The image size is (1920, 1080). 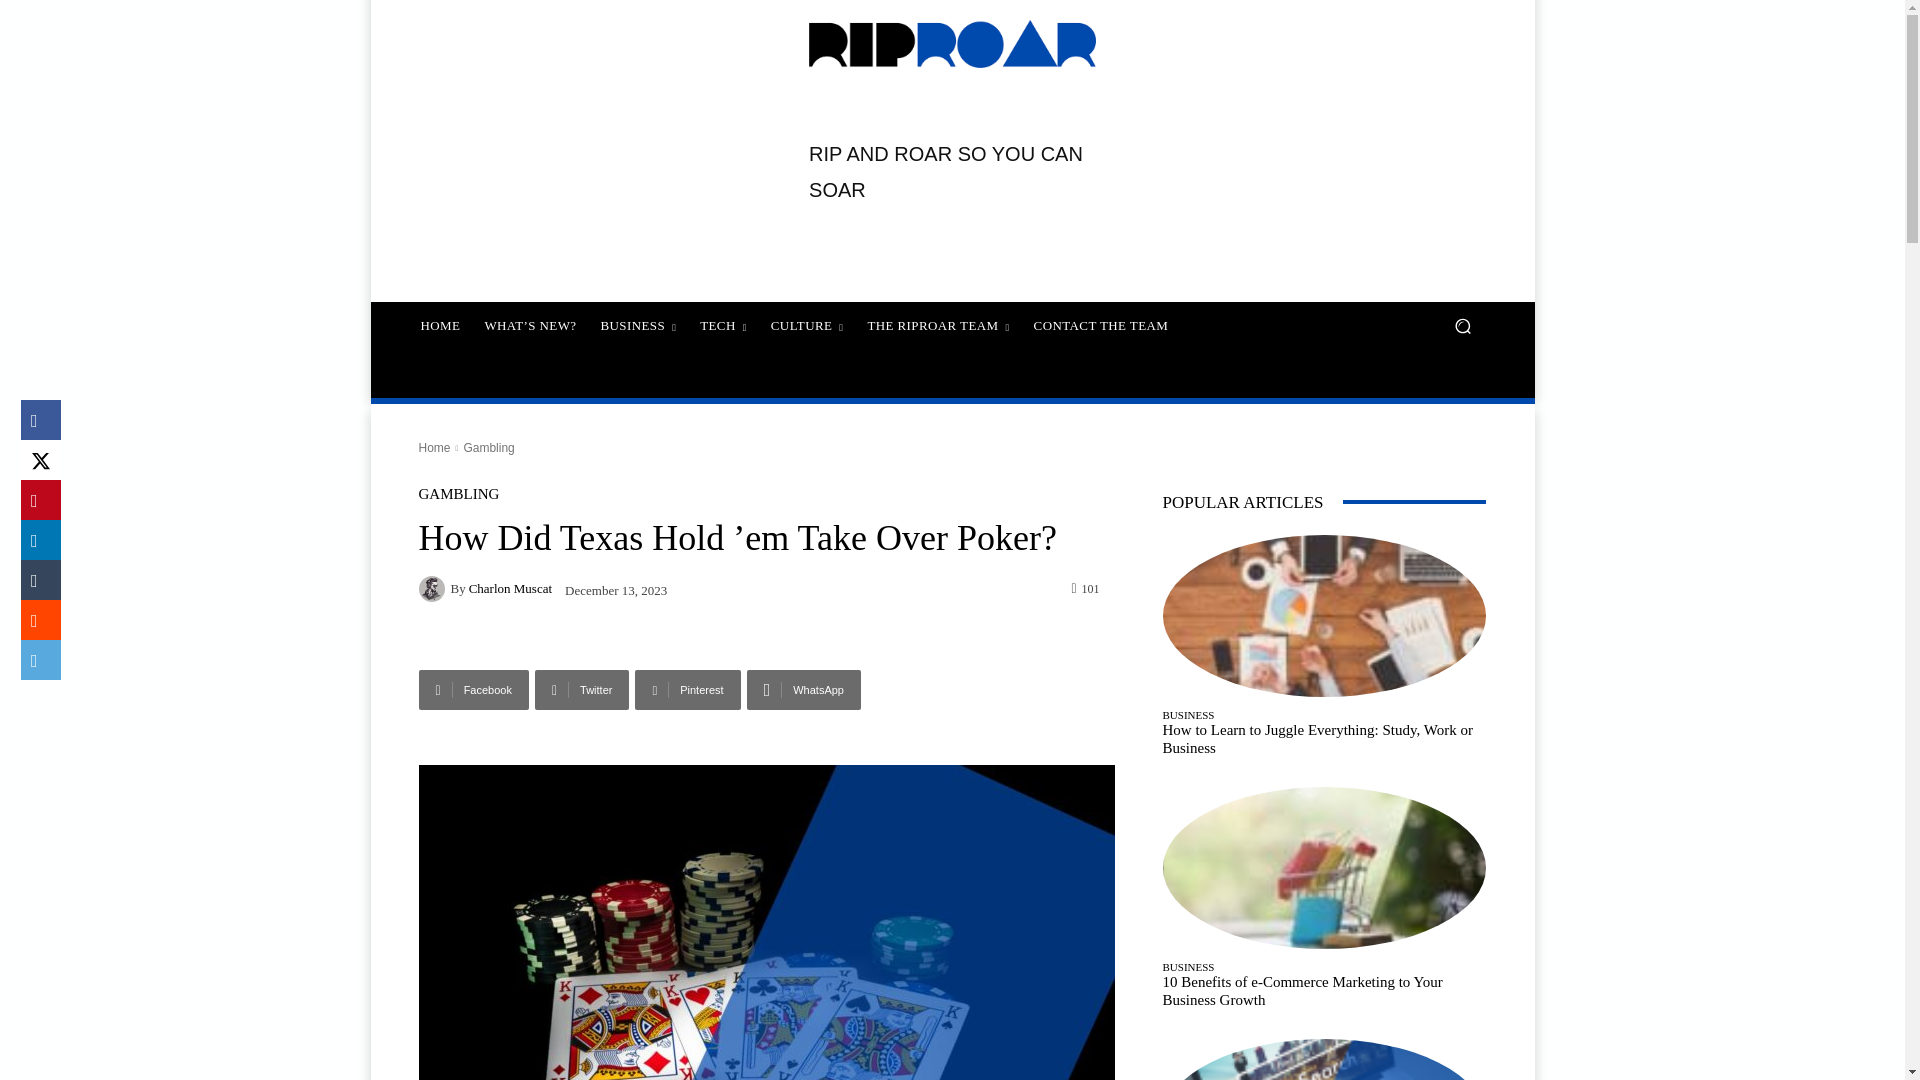 What do you see at coordinates (473, 689) in the screenshot?
I see `Facebook` at bounding box center [473, 689].